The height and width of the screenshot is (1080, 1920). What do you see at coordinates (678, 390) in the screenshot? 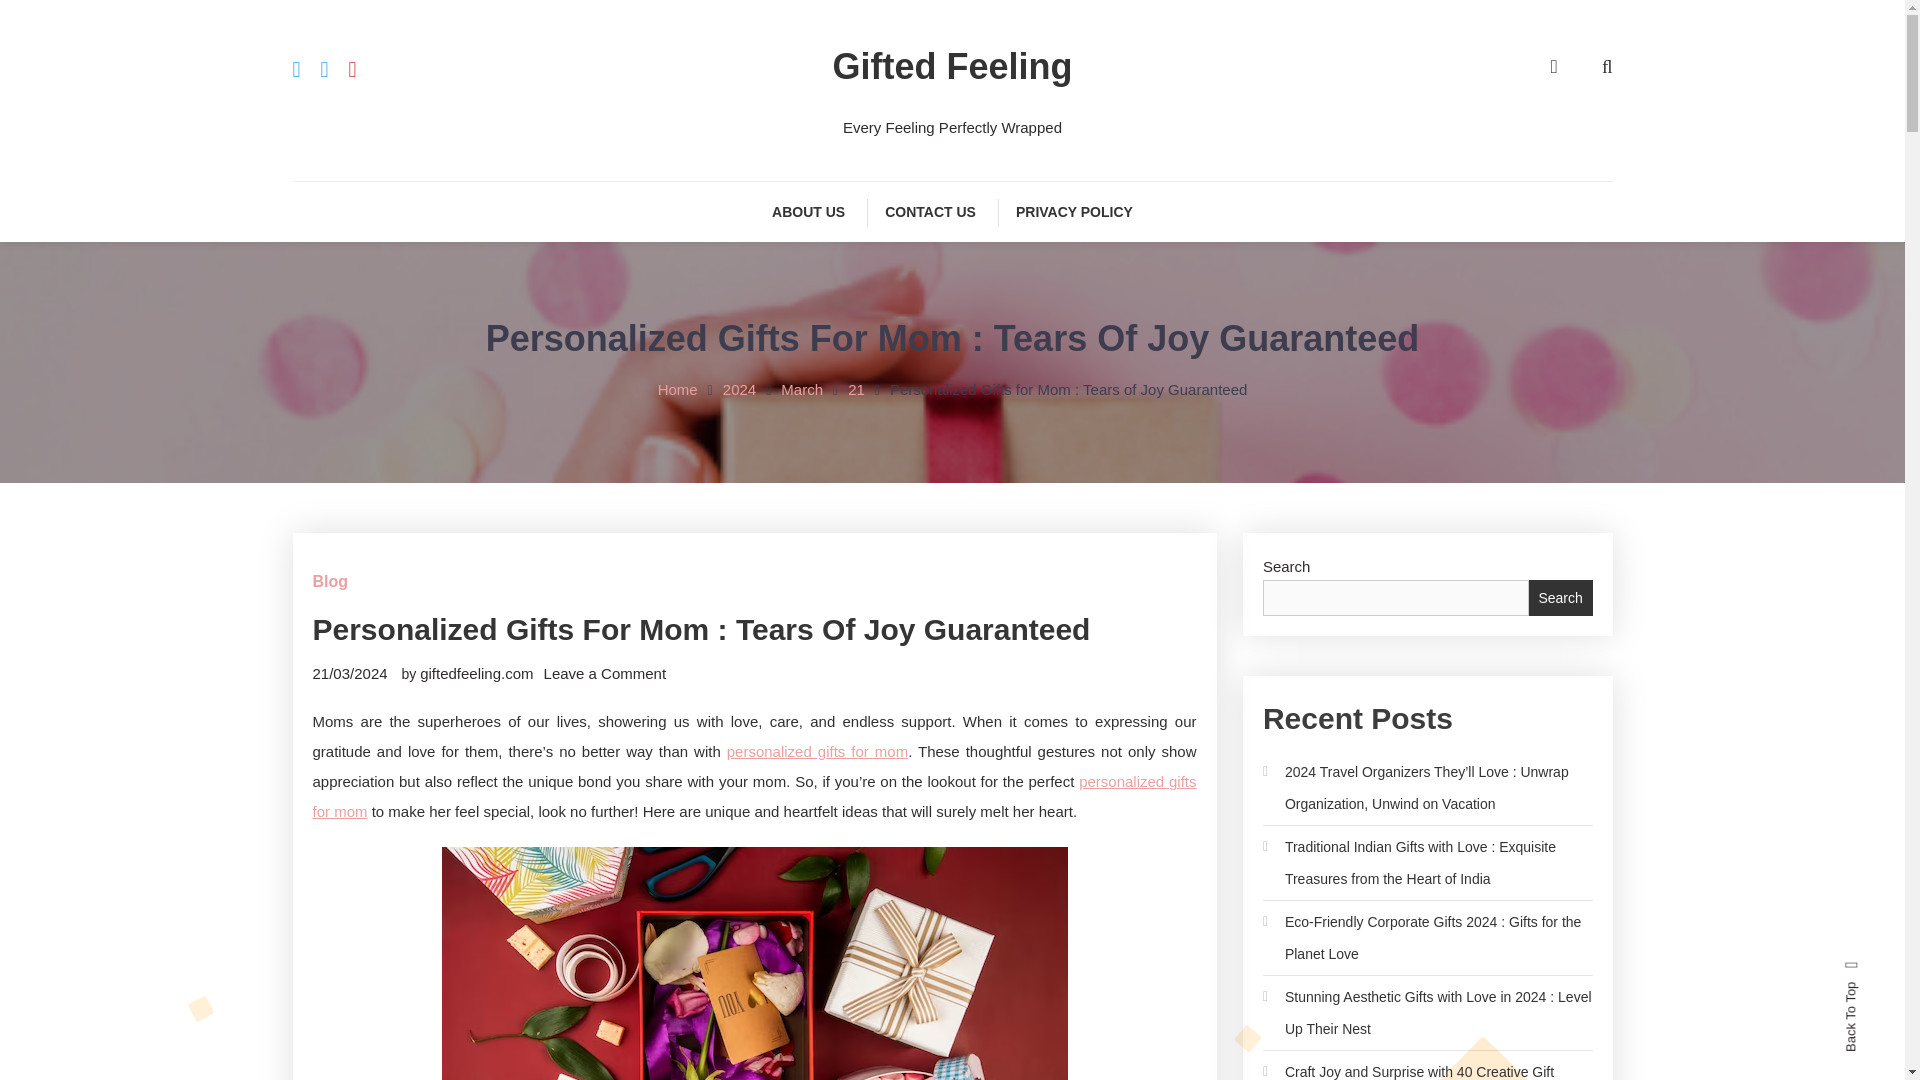
I see `Home` at bounding box center [678, 390].